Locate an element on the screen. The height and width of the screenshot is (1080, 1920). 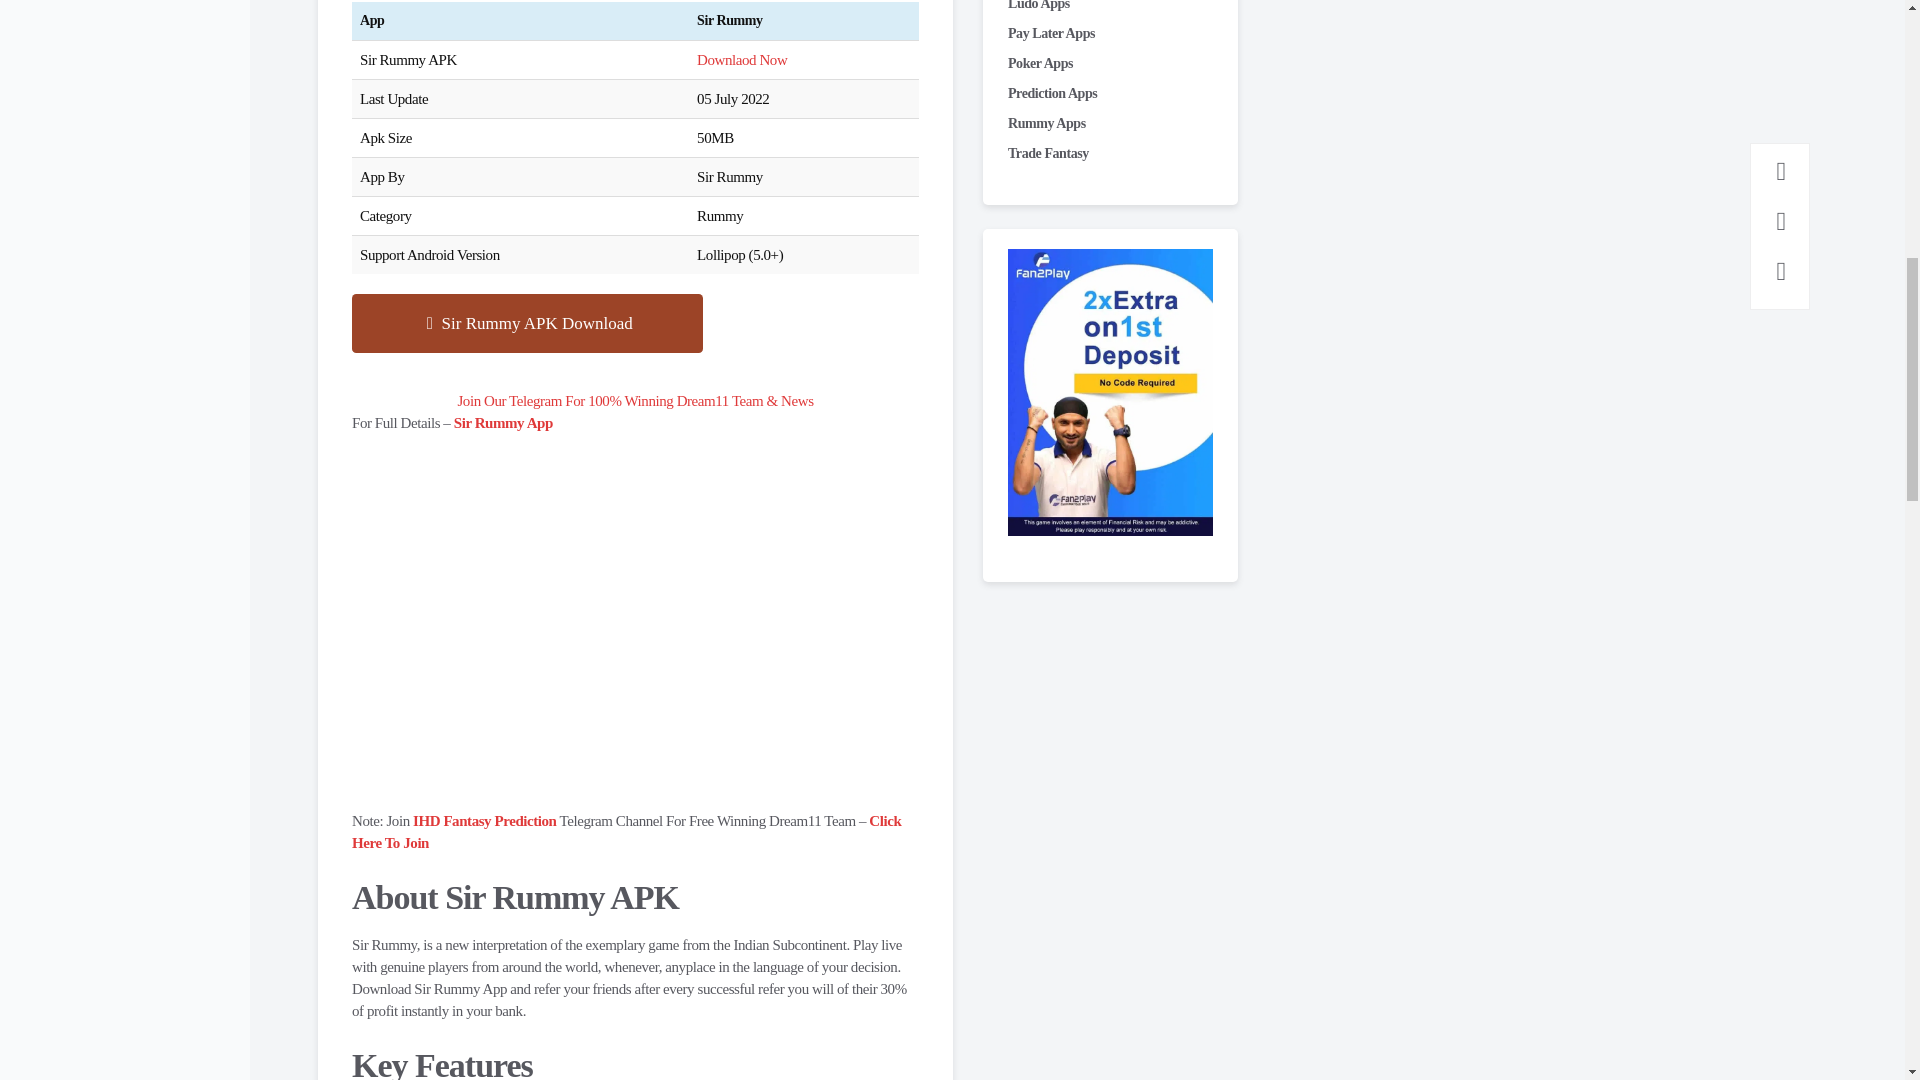
   Sir Rummy APK Download is located at coordinates (526, 324).